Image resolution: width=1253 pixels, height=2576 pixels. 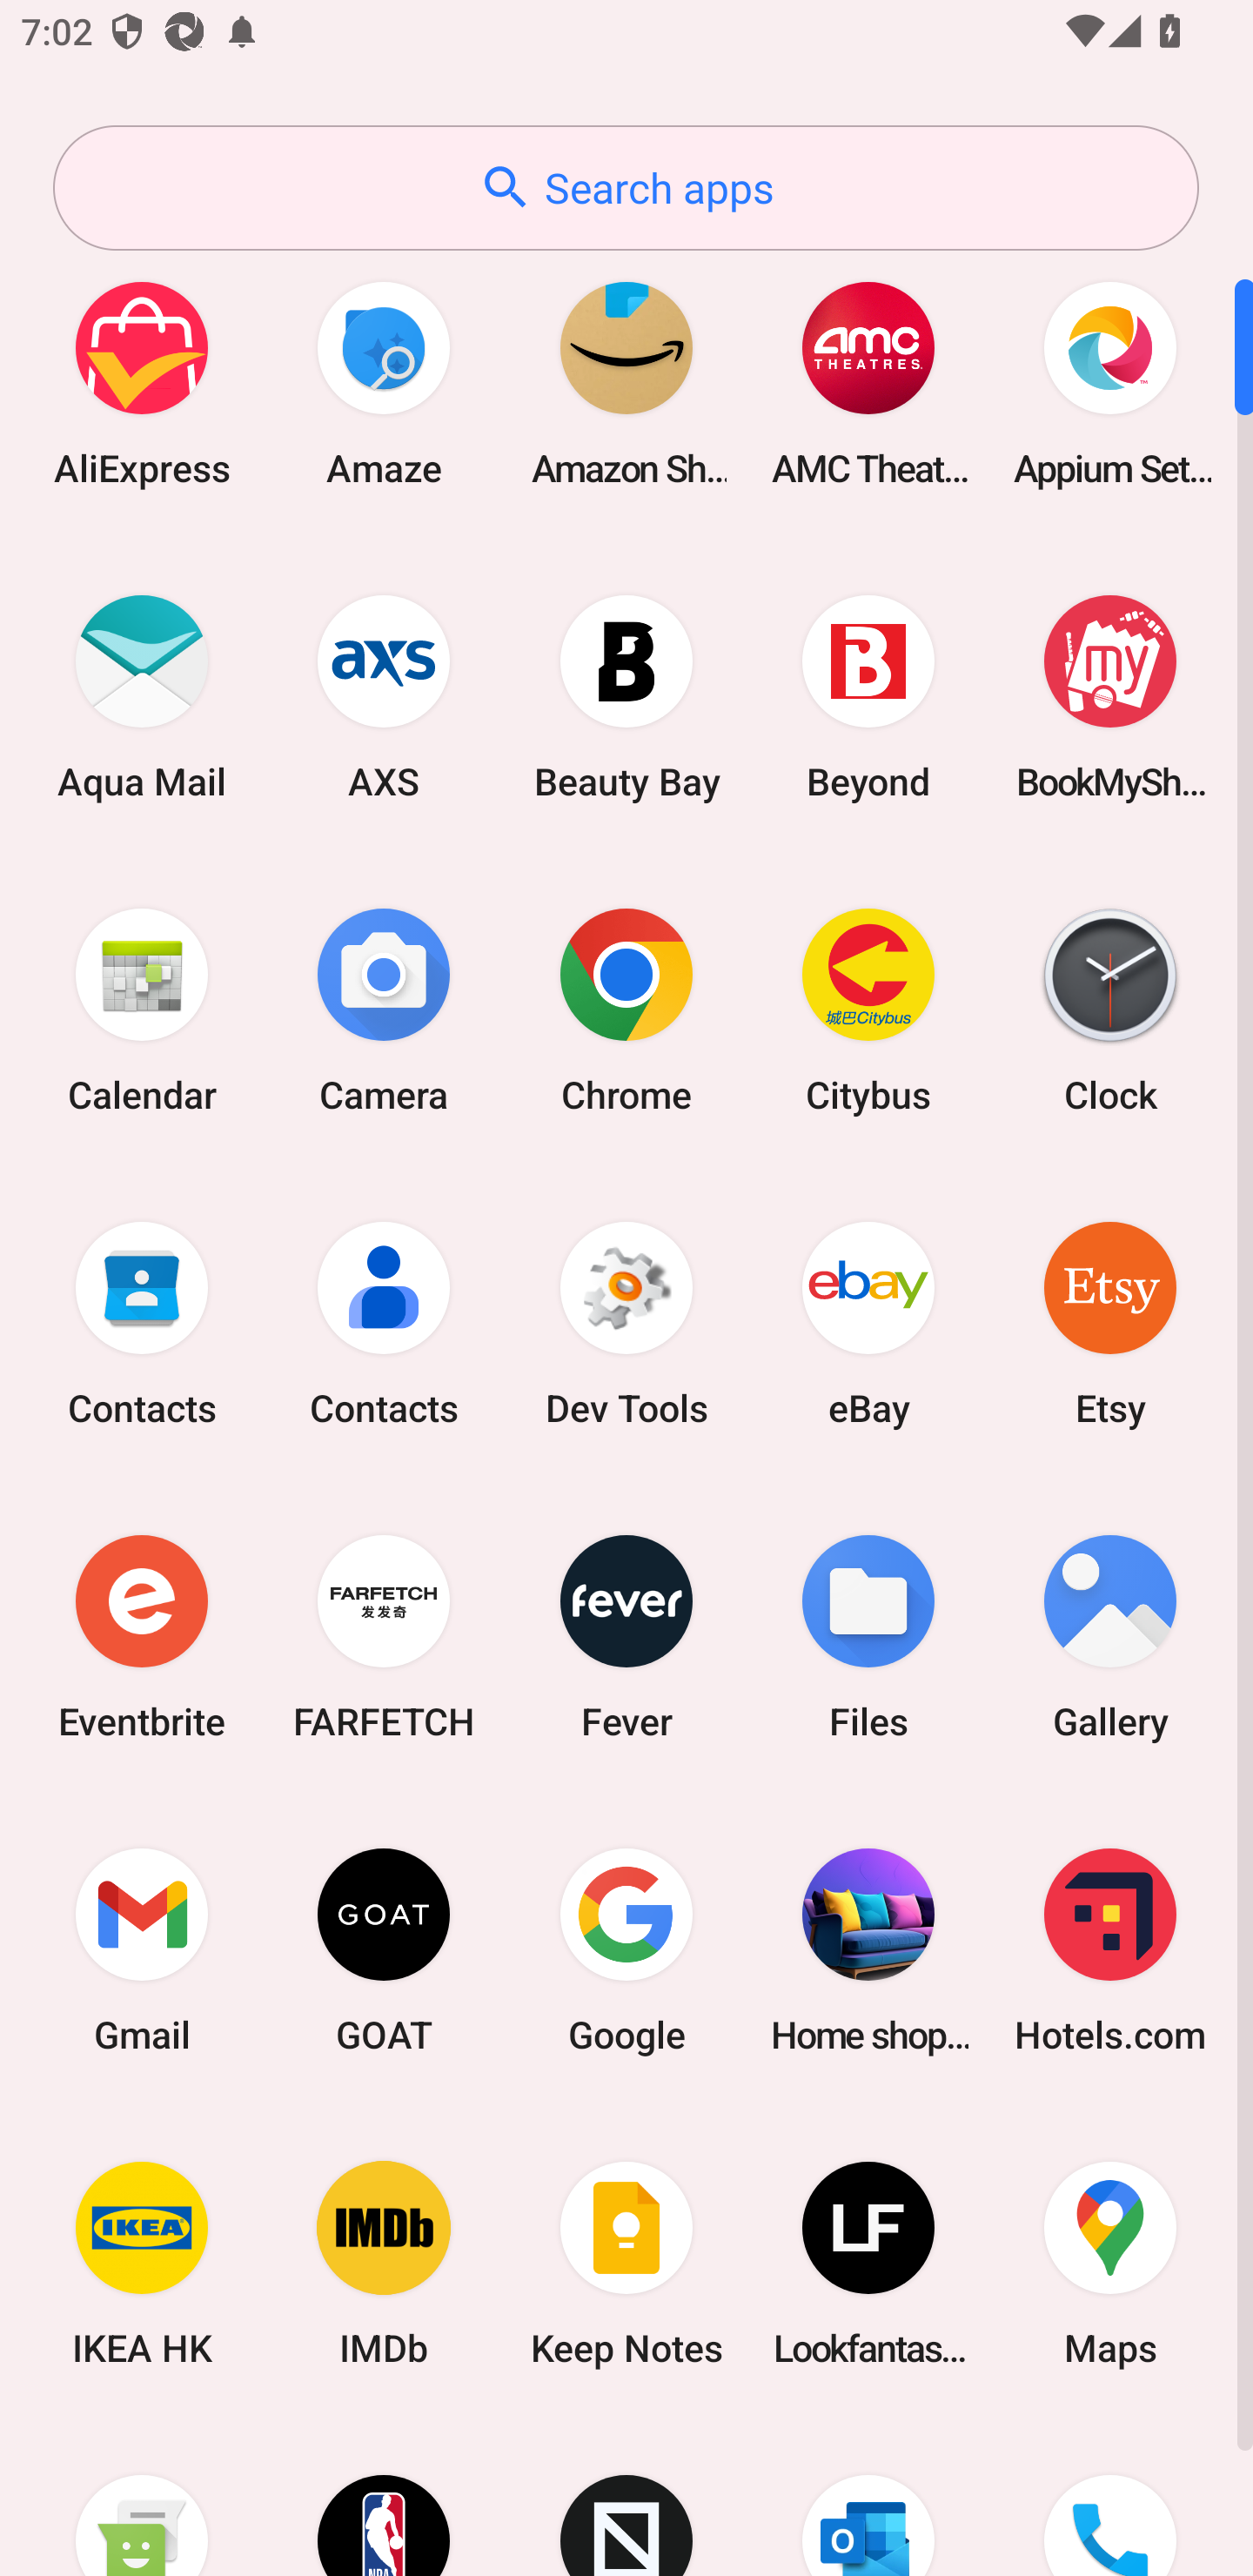 I want to click on AliExpress, so click(x=142, y=383).